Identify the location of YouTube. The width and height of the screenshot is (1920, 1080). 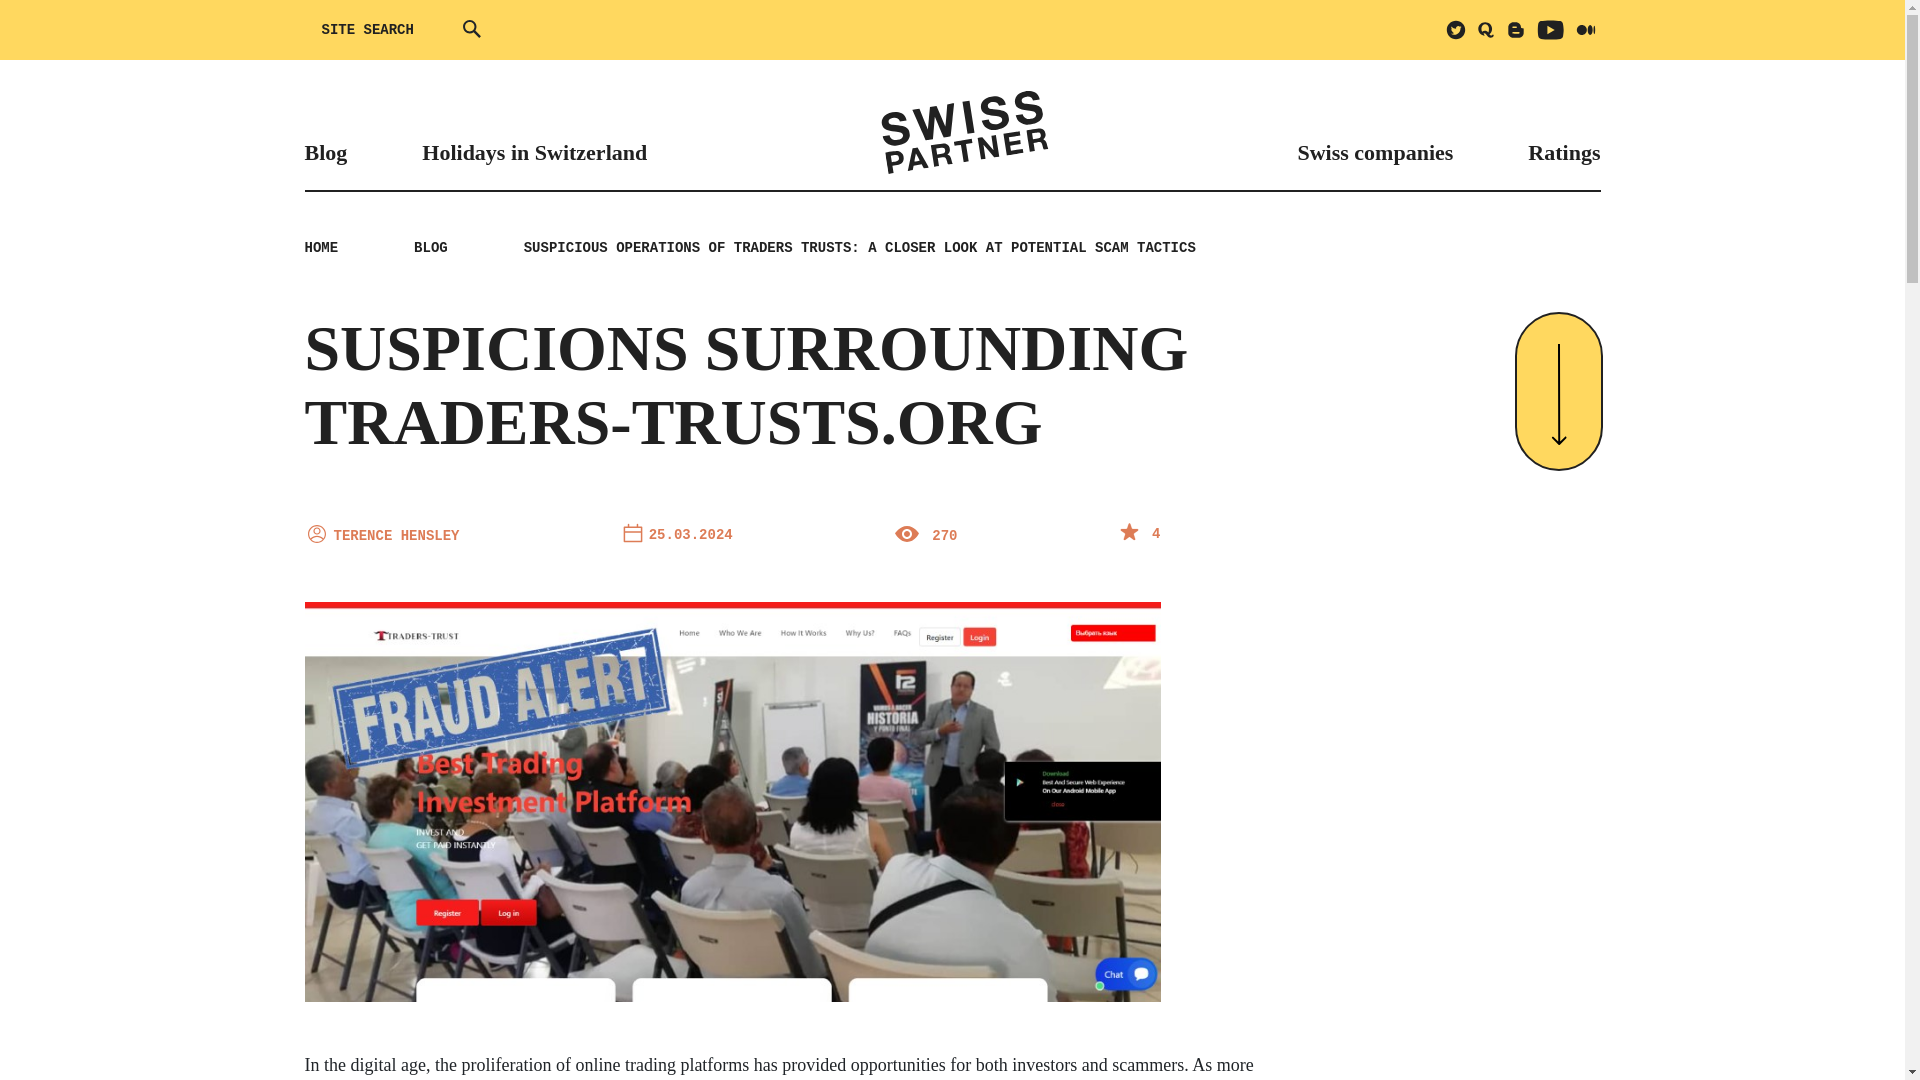
(1551, 30).